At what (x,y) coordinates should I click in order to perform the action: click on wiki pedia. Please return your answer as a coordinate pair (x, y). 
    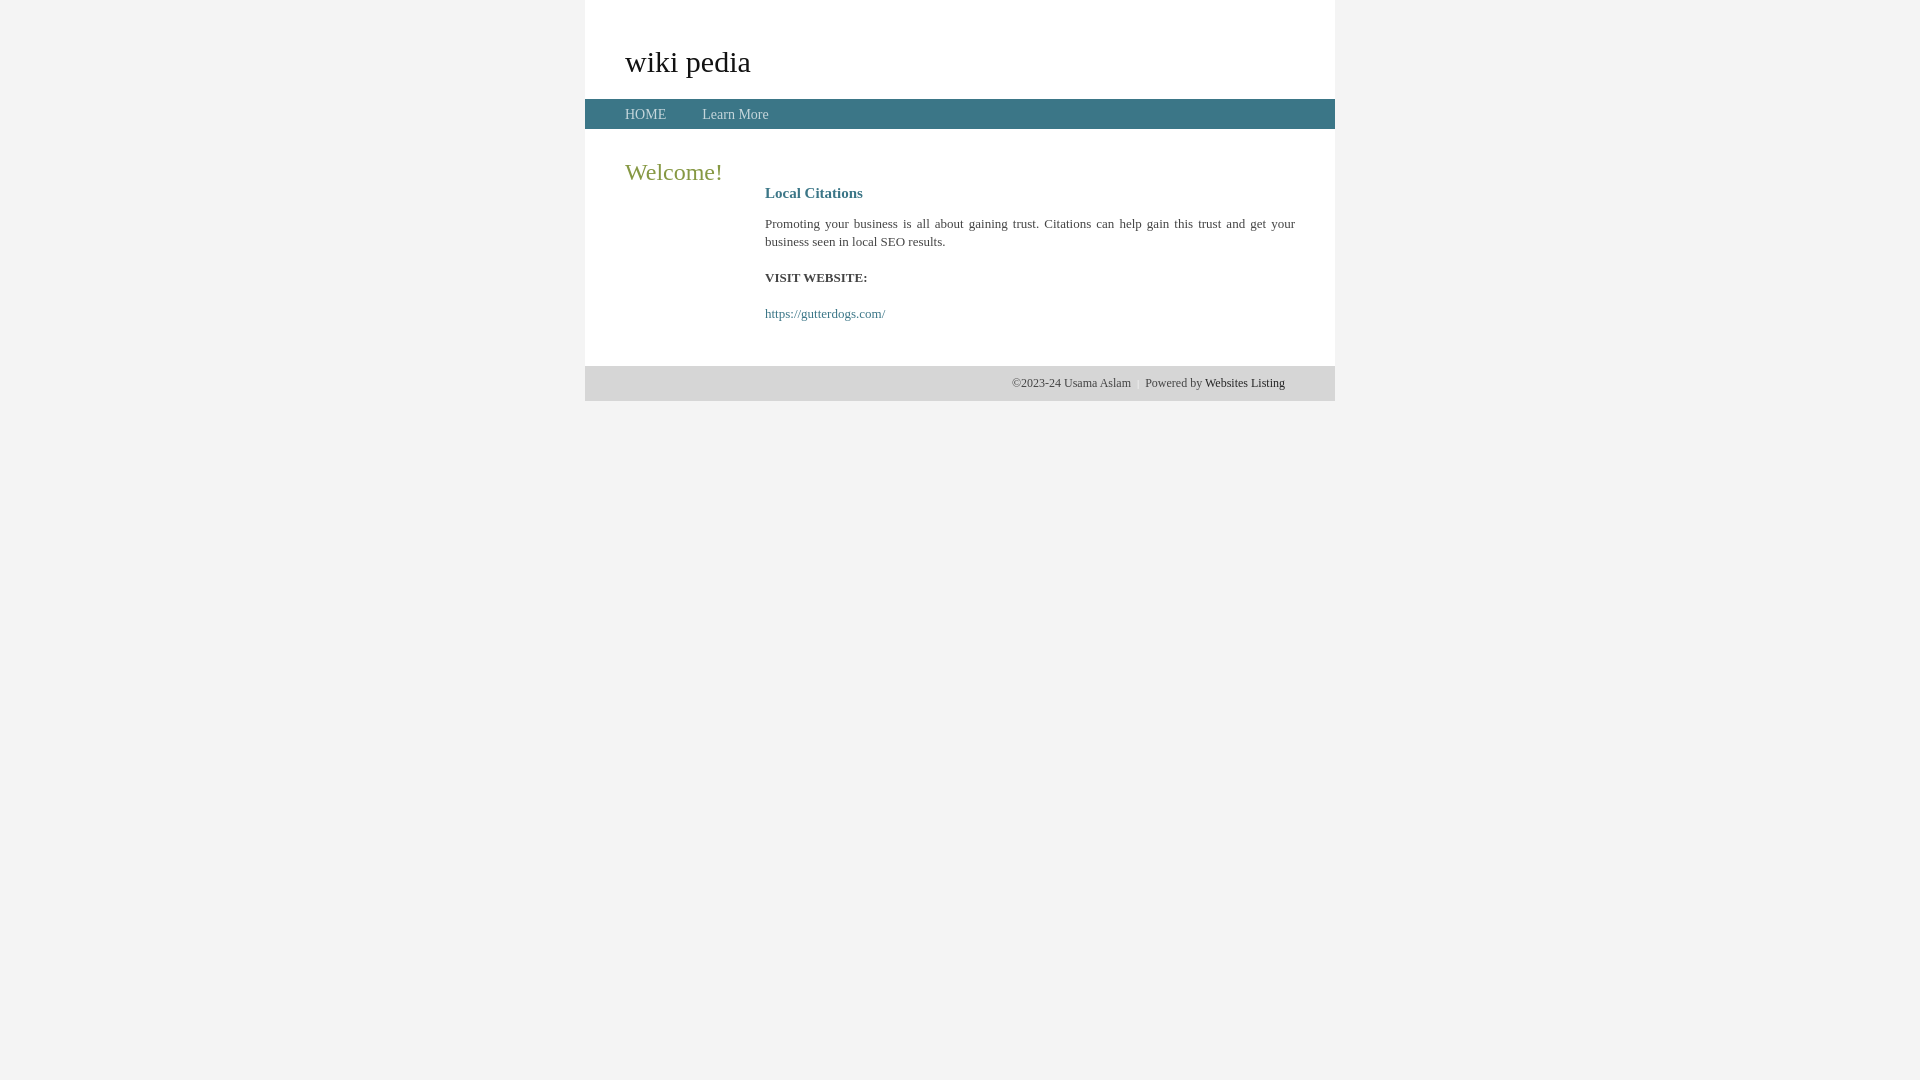
    Looking at the image, I should click on (688, 61).